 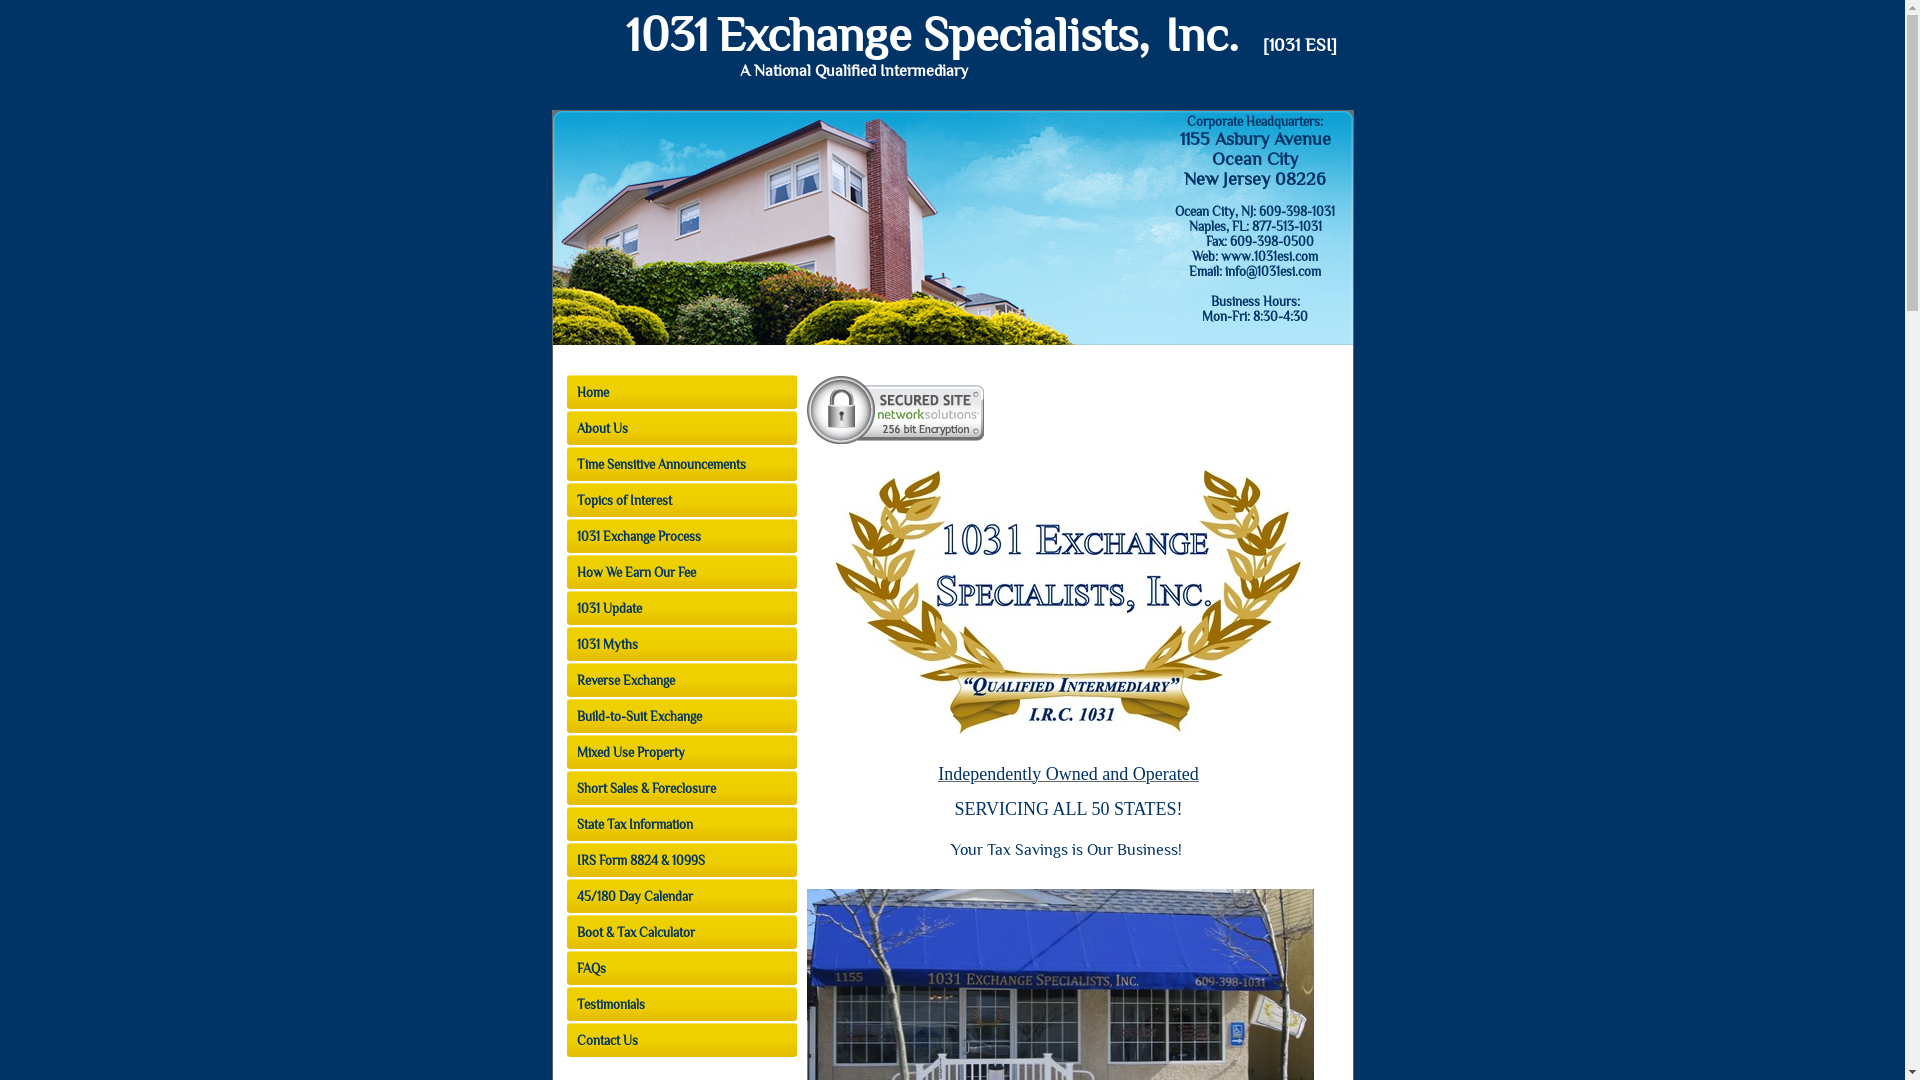 What do you see at coordinates (681, 500) in the screenshot?
I see `Topics of Interest` at bounding box center [681, 500].